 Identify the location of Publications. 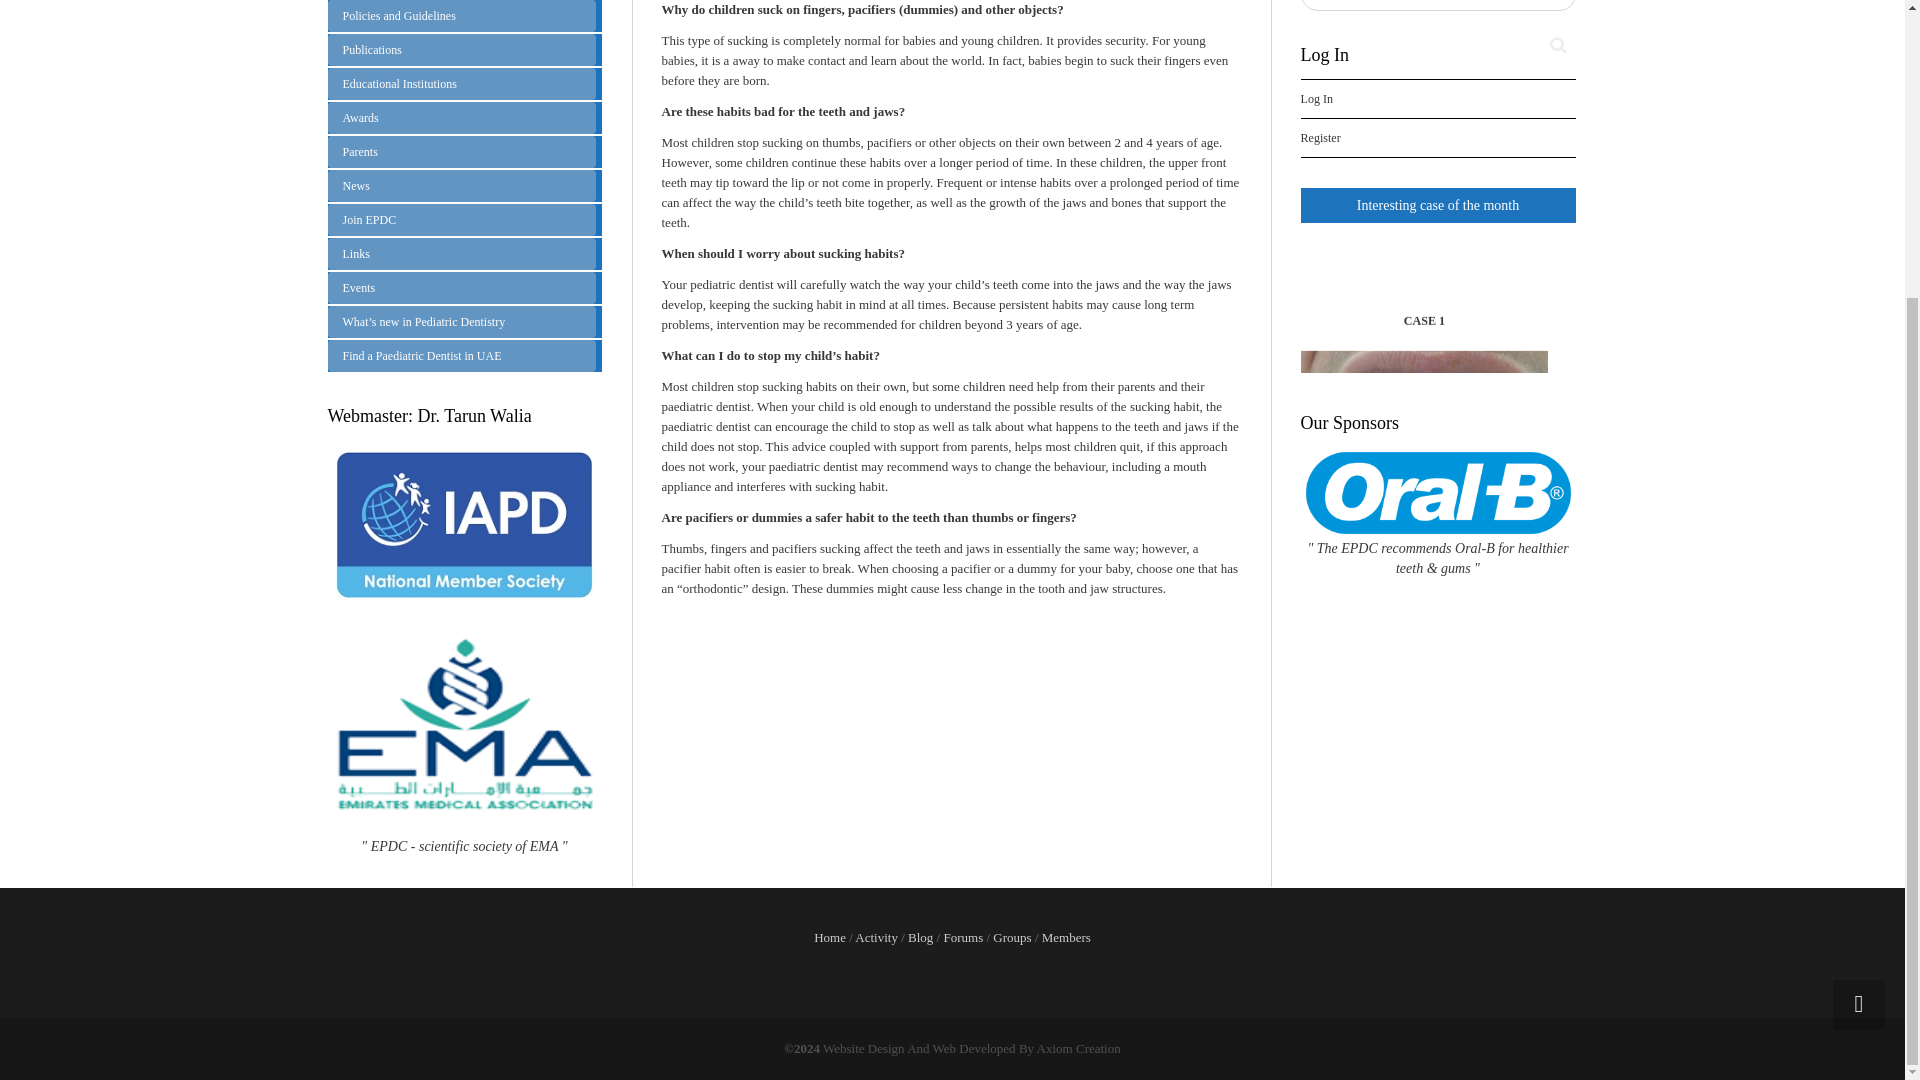
(462, 49).